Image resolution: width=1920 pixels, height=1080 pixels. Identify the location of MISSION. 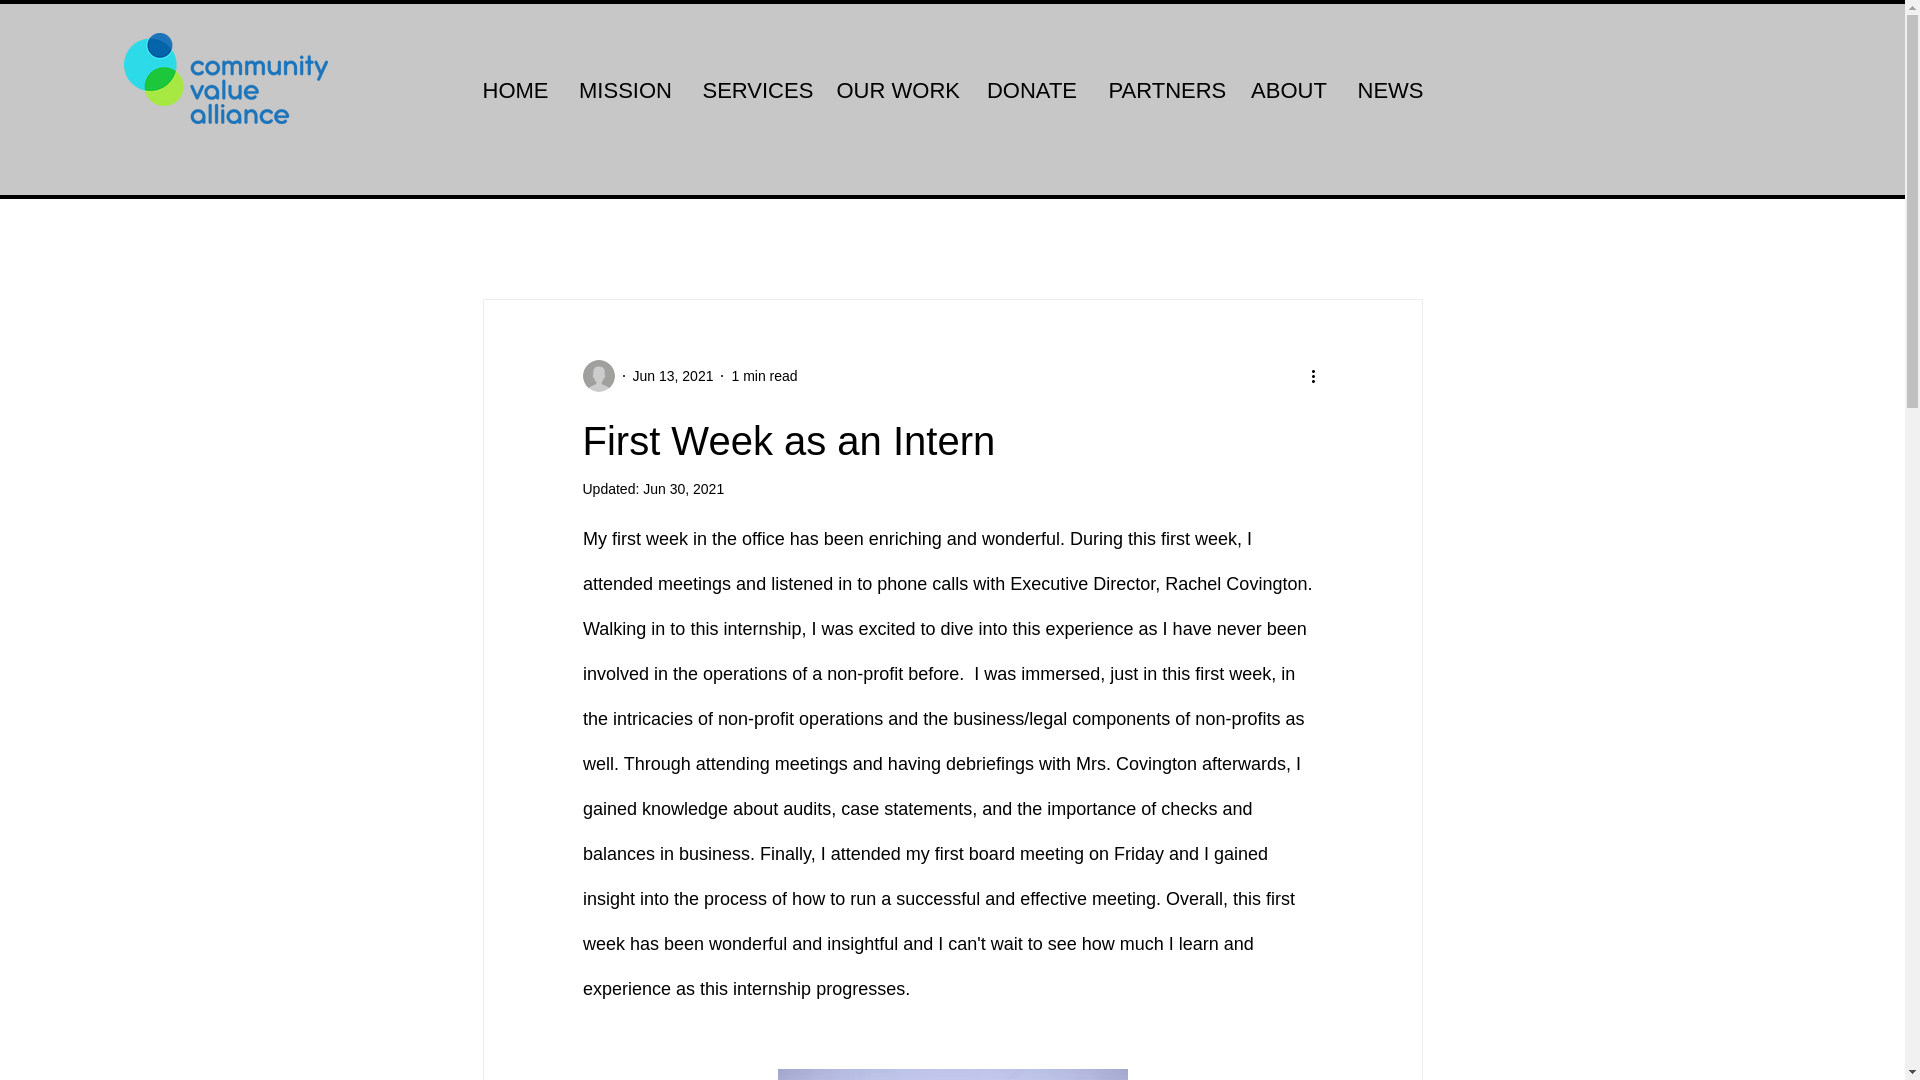
(626, 90).